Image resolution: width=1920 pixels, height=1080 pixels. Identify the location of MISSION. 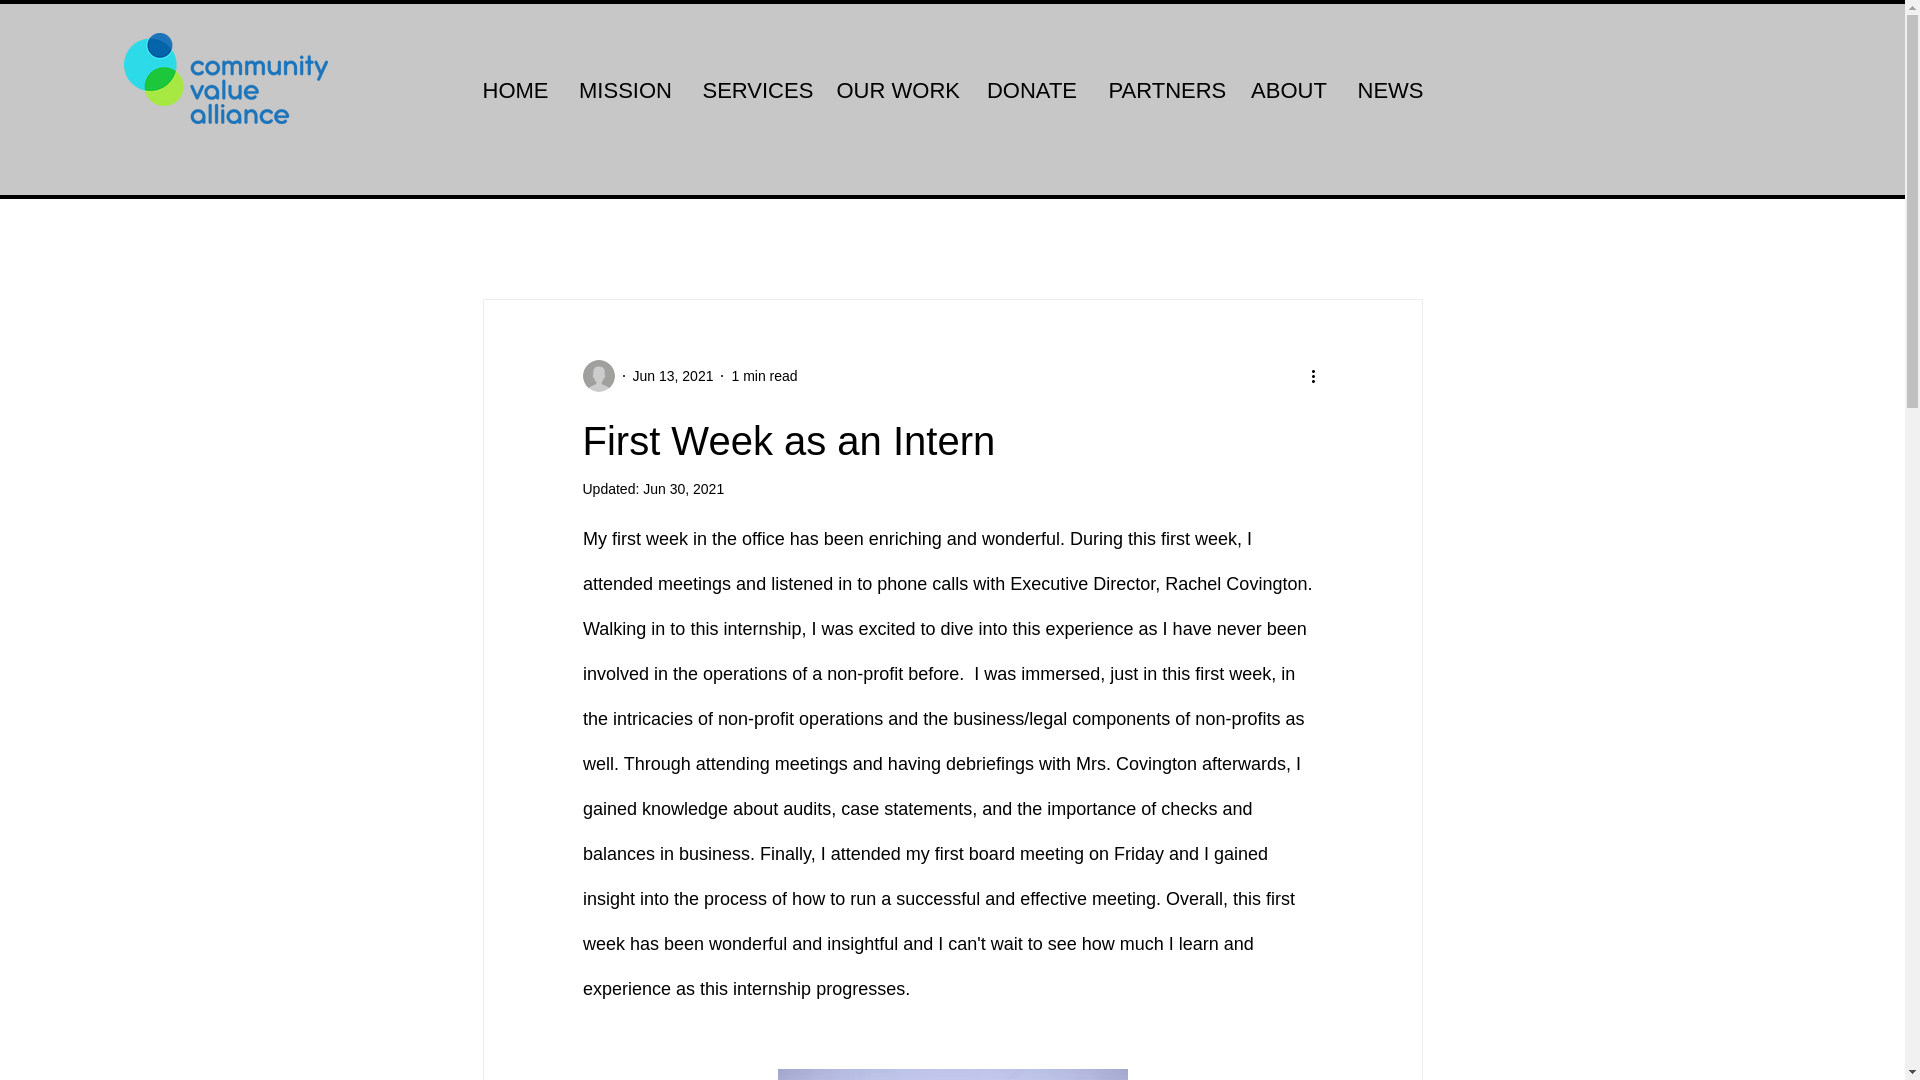
(626, 90).